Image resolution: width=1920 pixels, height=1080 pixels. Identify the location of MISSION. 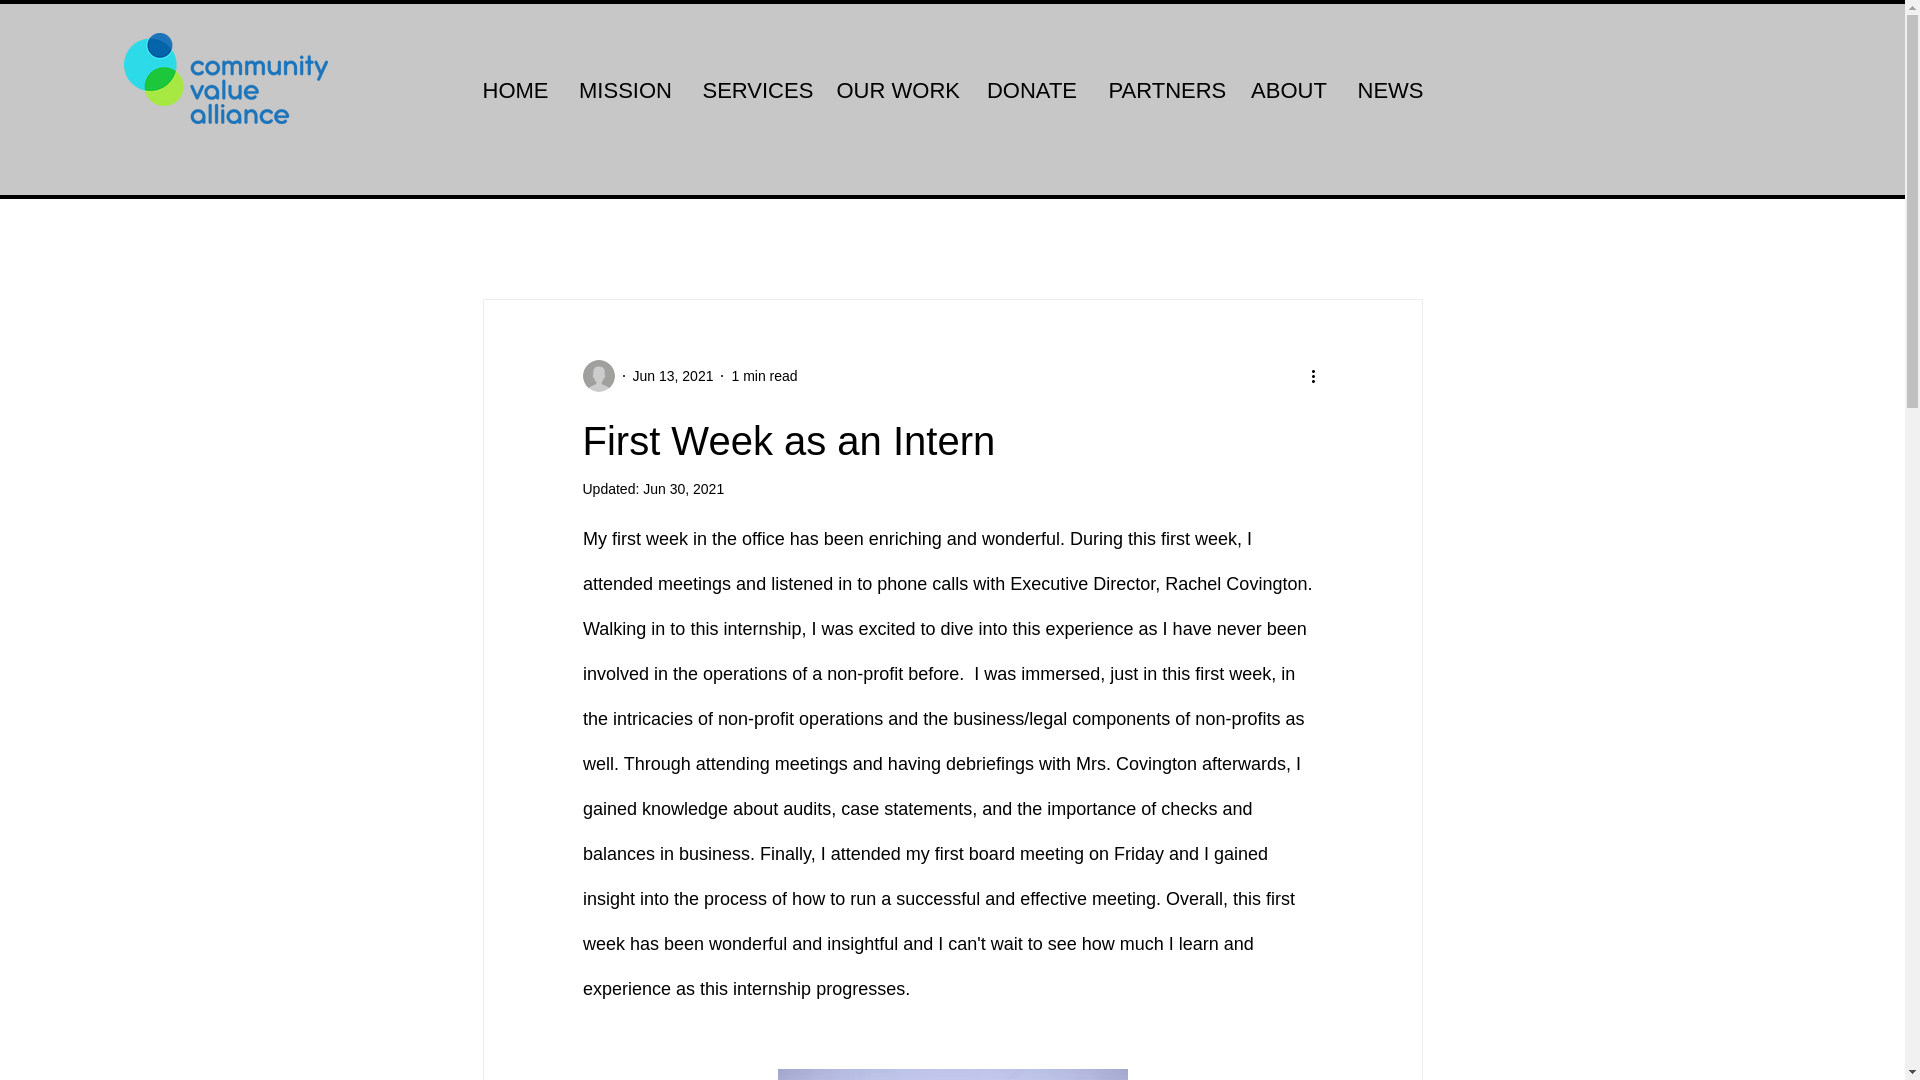
(626, 90).